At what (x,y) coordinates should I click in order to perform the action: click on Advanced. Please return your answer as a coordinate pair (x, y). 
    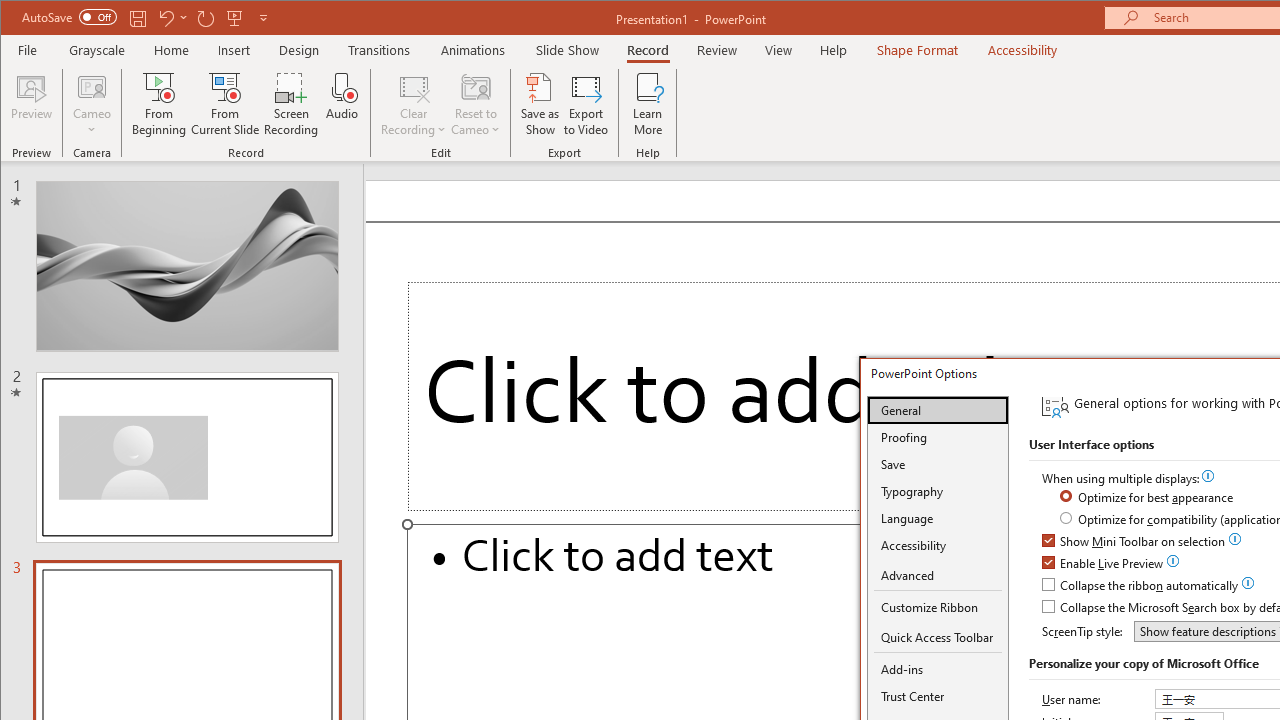
    Looking at the image, I should click on (938, 576).